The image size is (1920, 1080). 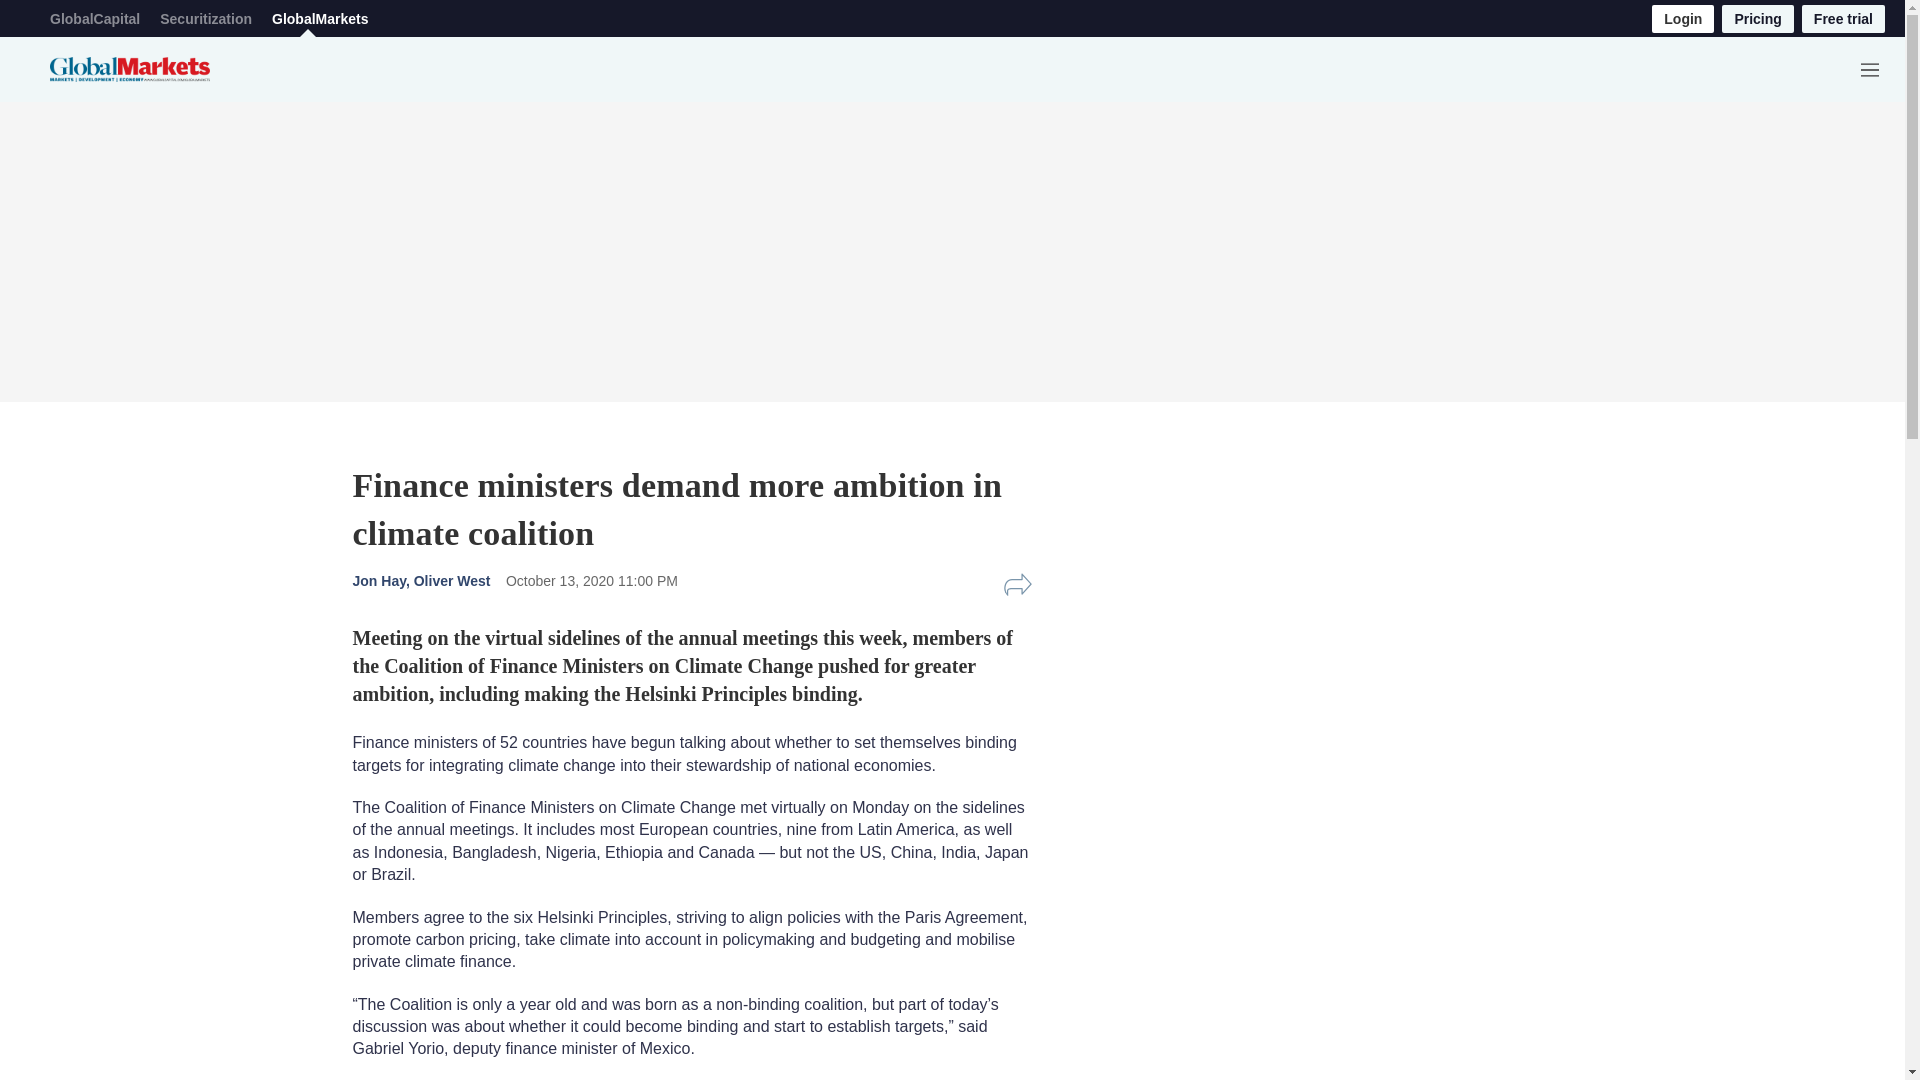 What do you see at coordinates (1758, 18) in the screenshot?
I see `Pricing` at bounding box center [1758, 18].